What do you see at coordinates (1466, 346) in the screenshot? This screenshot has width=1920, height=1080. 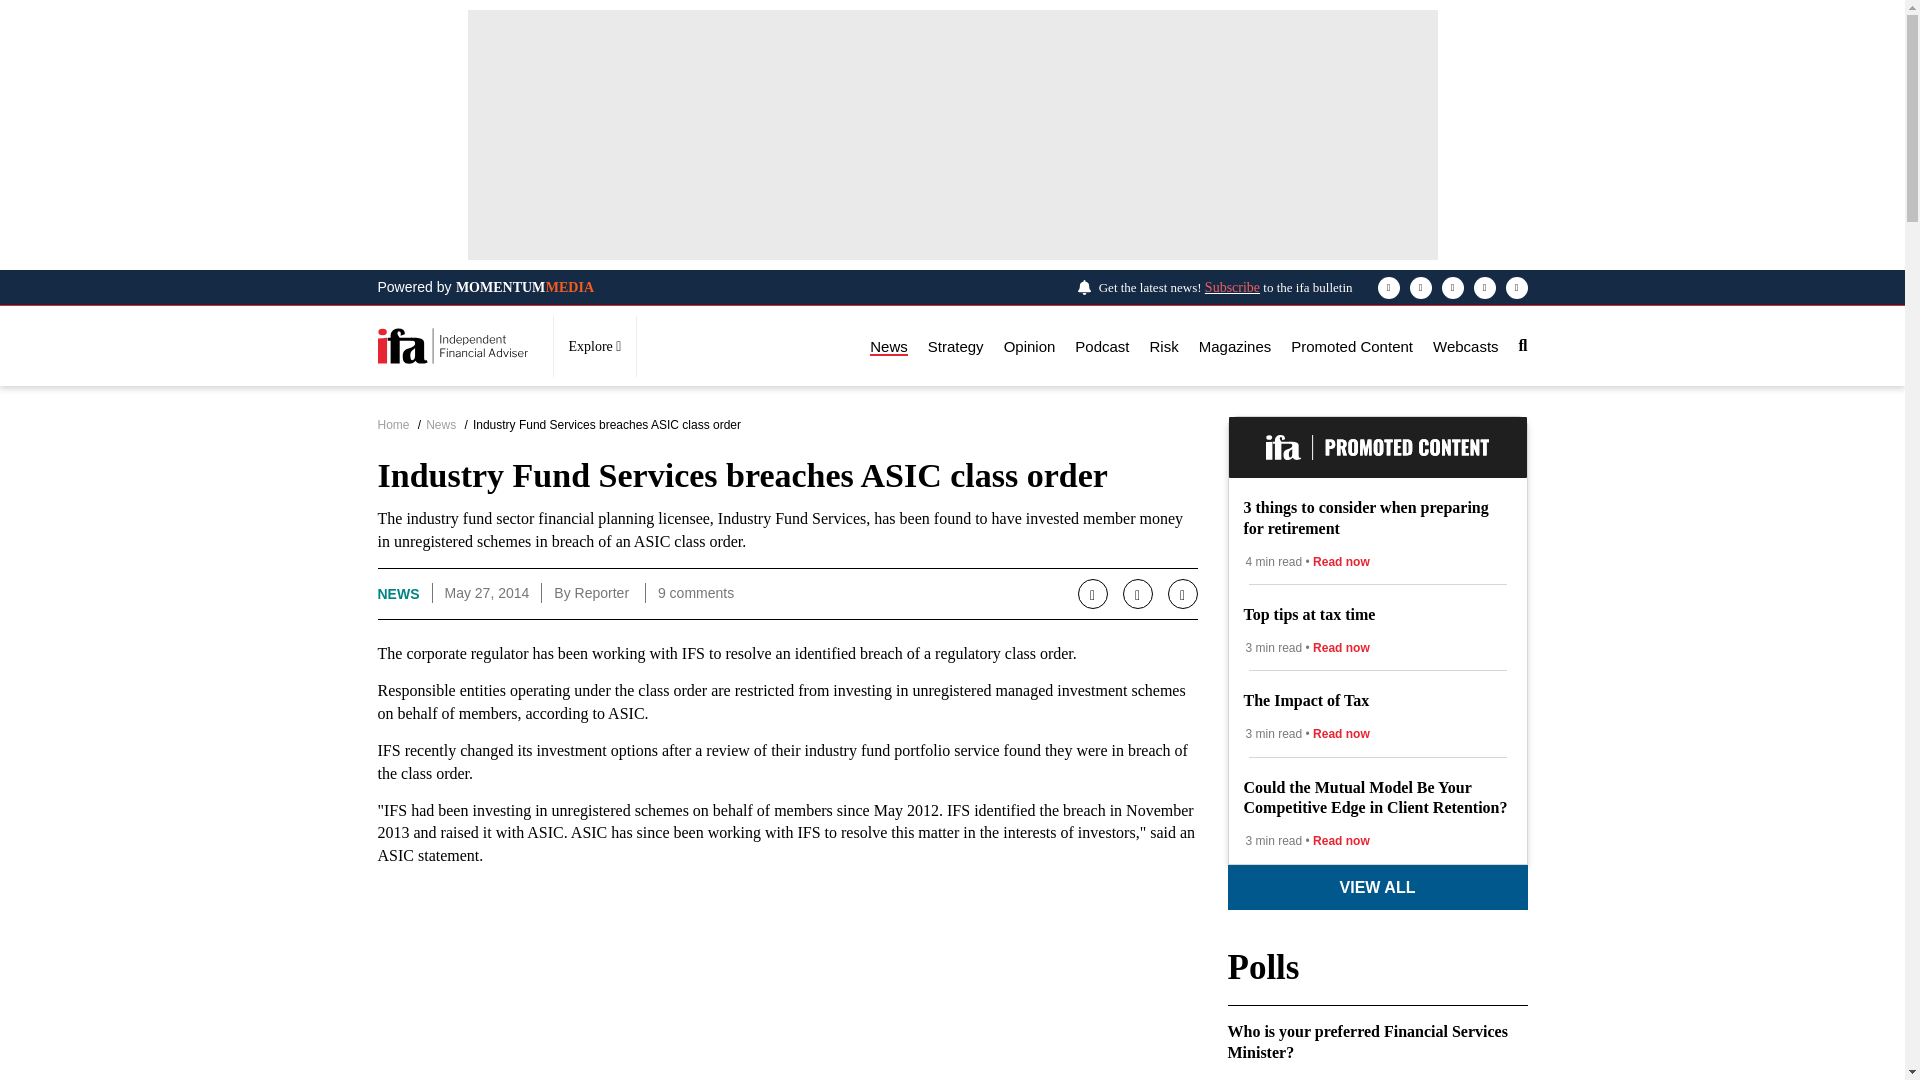 I see `Webcasts` at bounding box center [1466, 346].